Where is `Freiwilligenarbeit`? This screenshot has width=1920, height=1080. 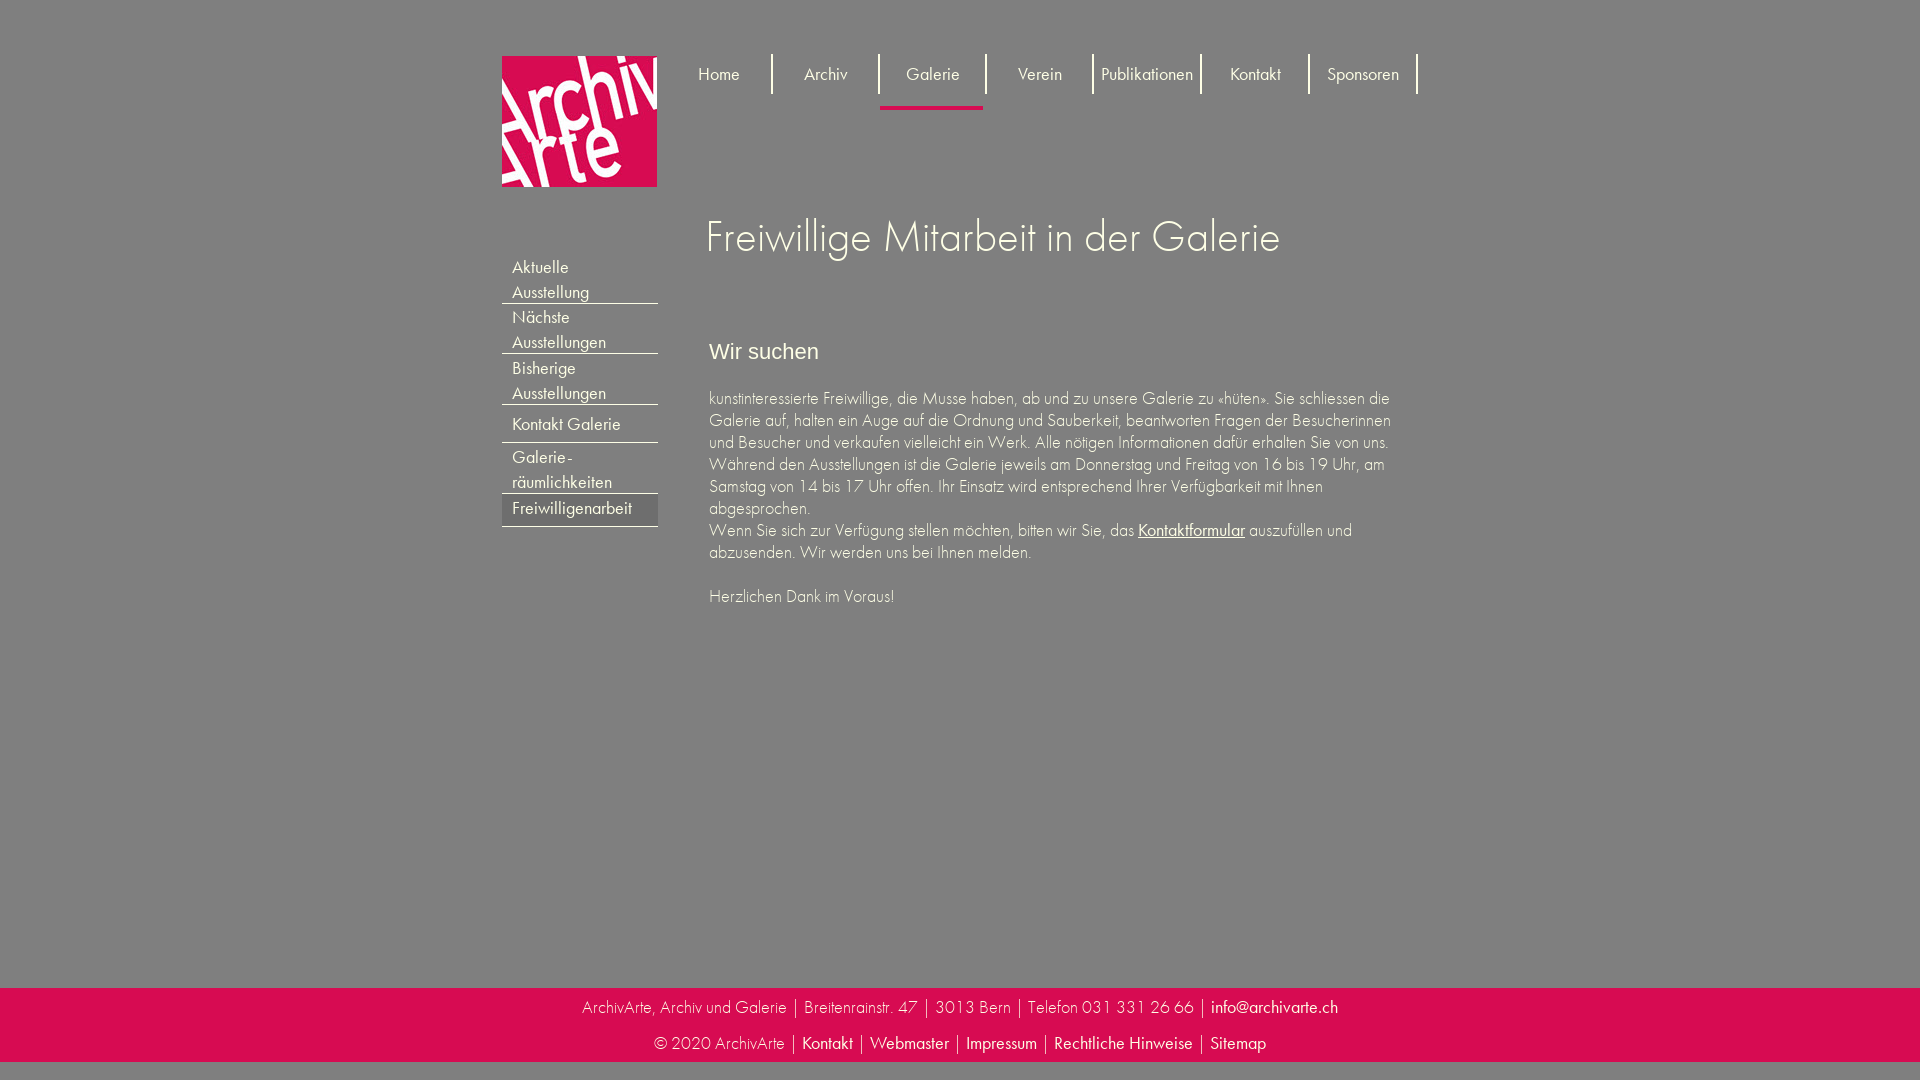 Freiwilligenarbeit is located at coordinates (580, 510).